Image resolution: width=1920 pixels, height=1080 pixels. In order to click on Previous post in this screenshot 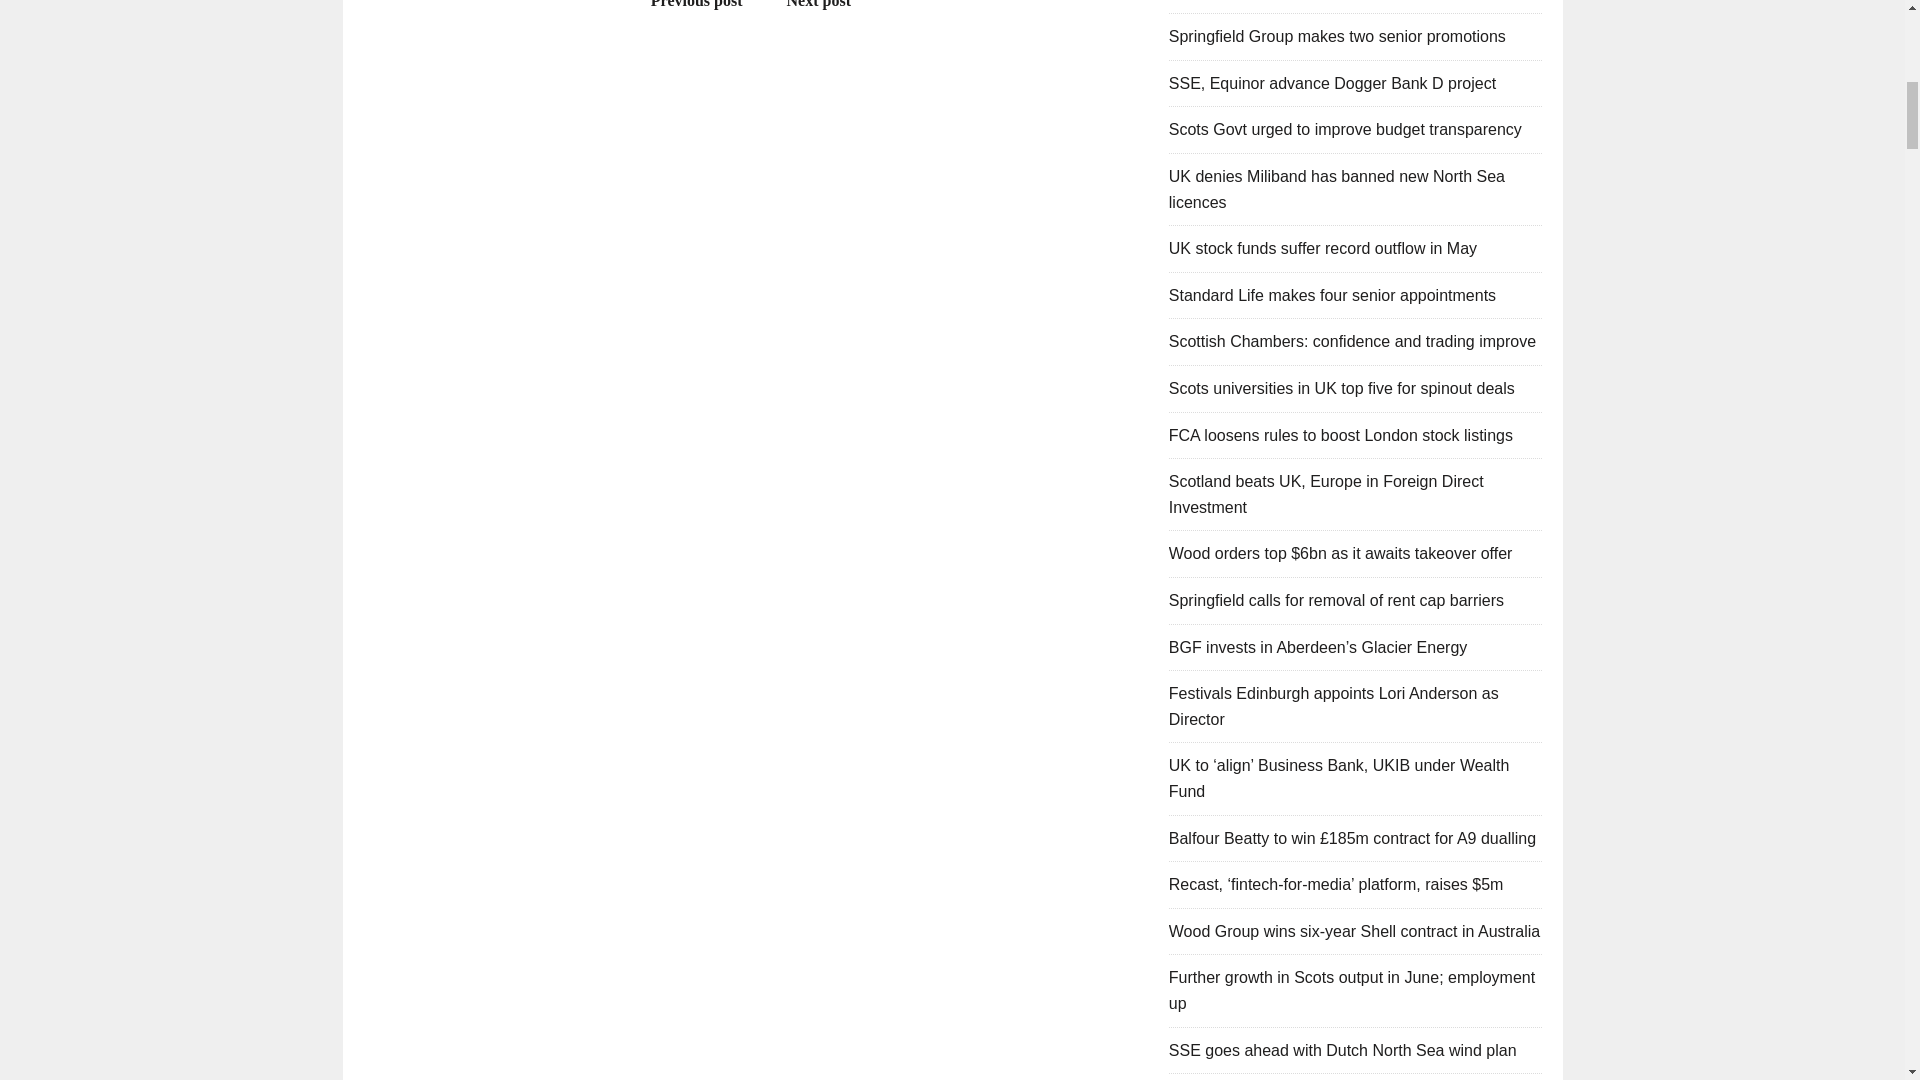, I will do `click(687, 4)`.